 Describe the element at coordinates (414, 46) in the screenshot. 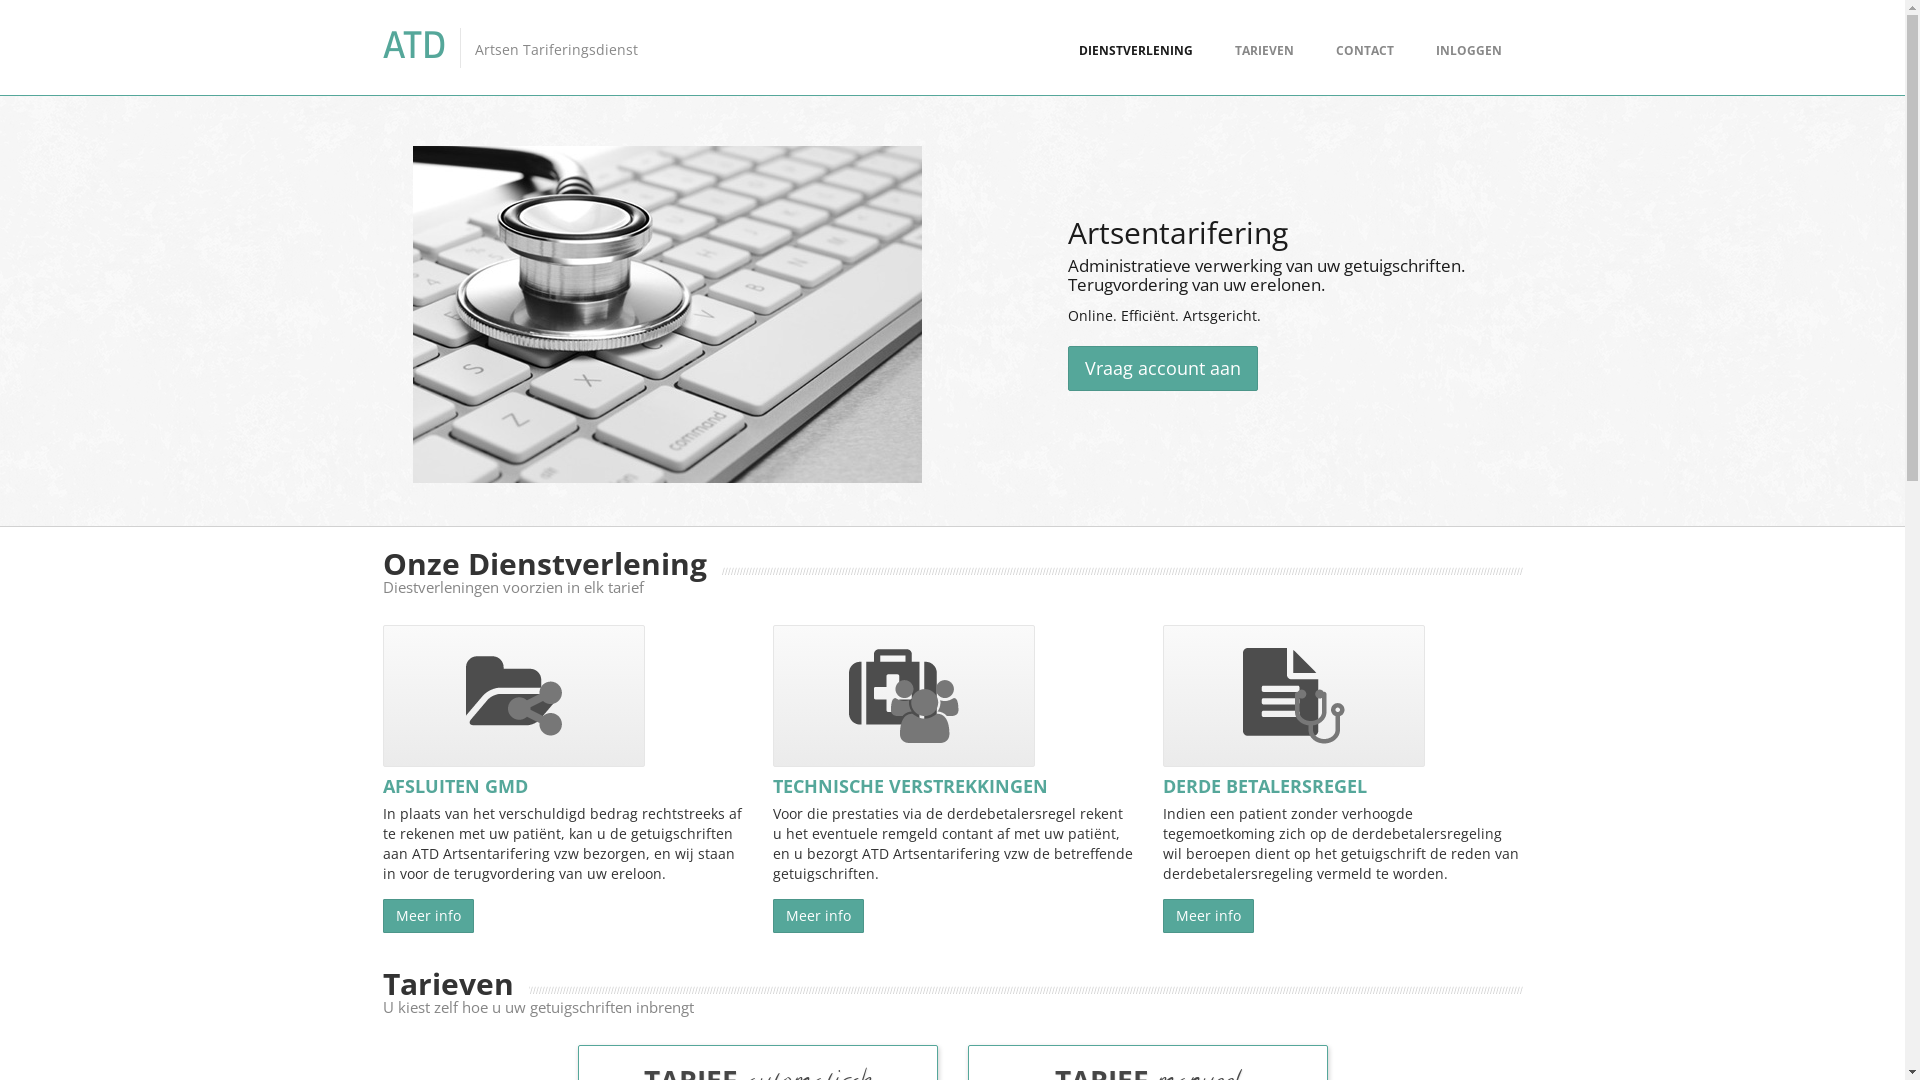

I see `ATD` at that location.